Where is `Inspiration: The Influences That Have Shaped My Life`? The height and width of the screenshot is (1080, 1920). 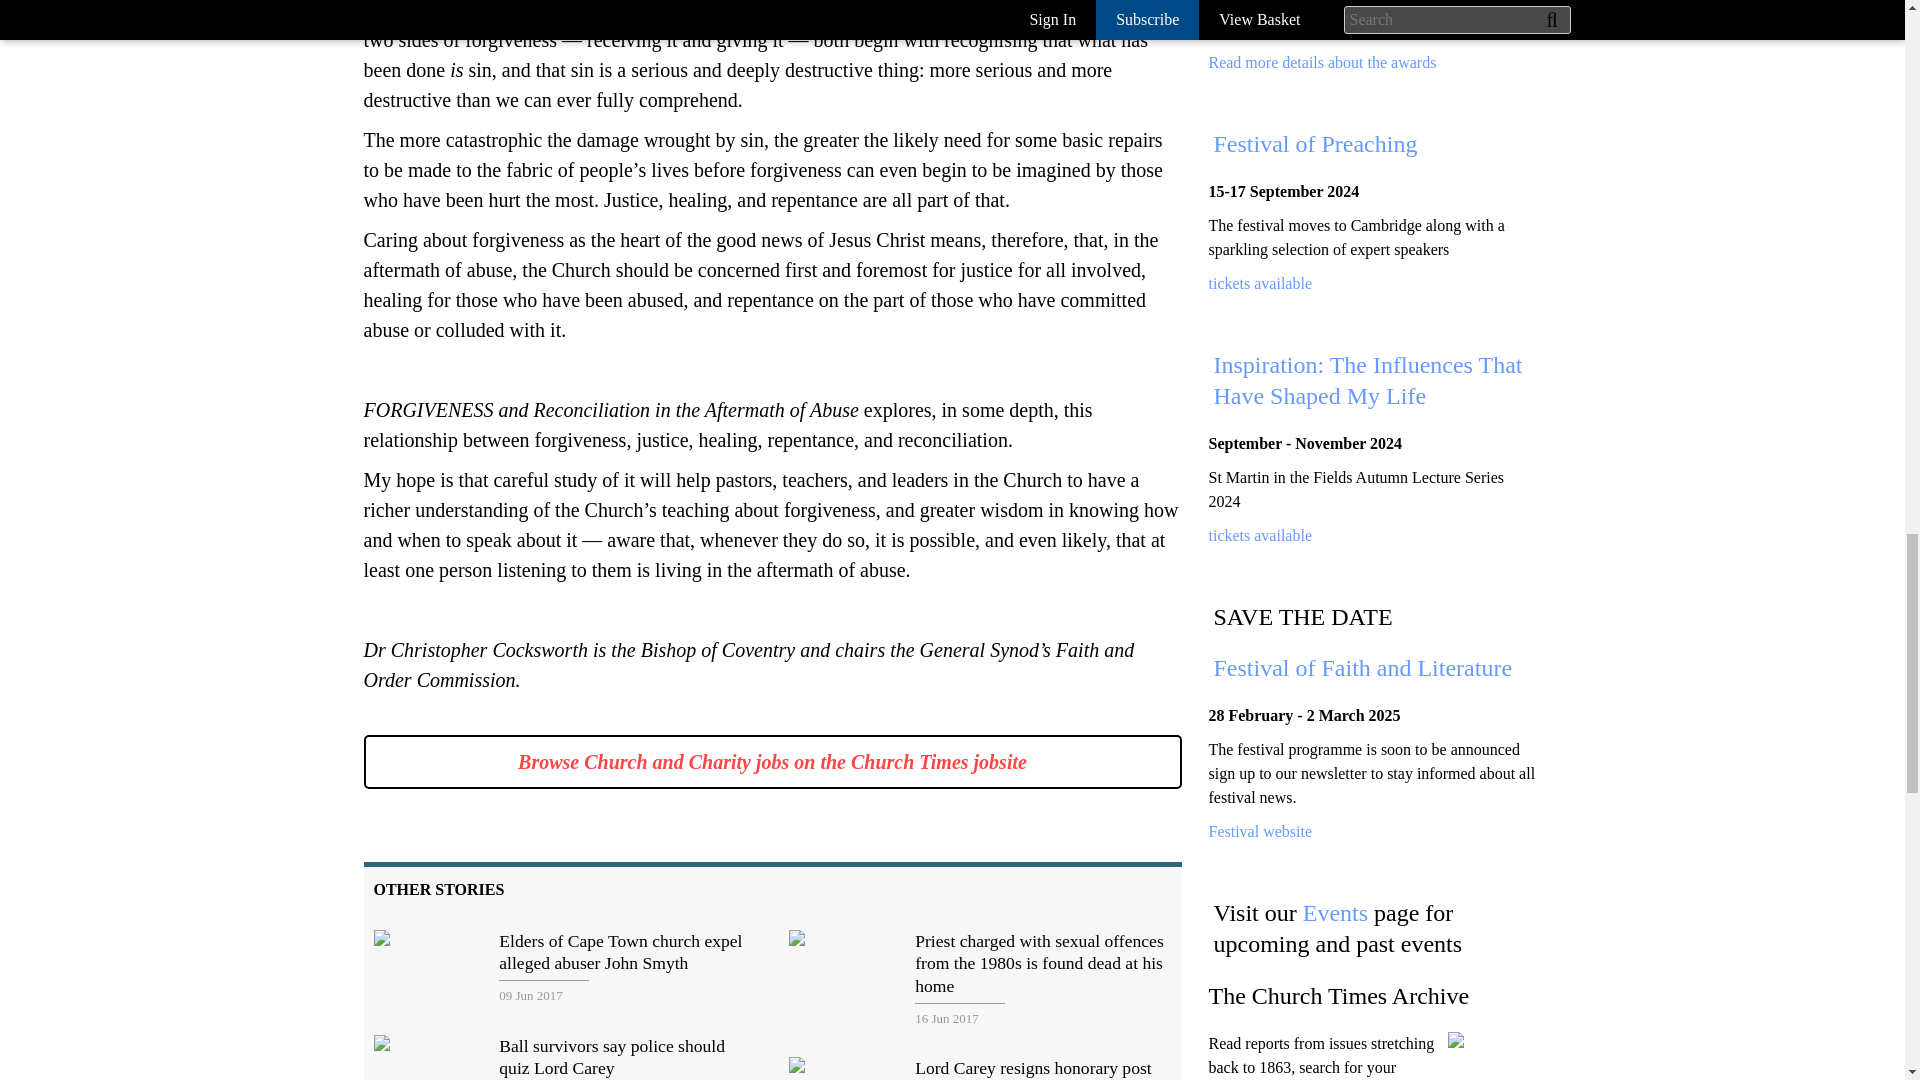
Inspiration: The Influences That Have Shaped My Life is located at coordinates (1368, 380).